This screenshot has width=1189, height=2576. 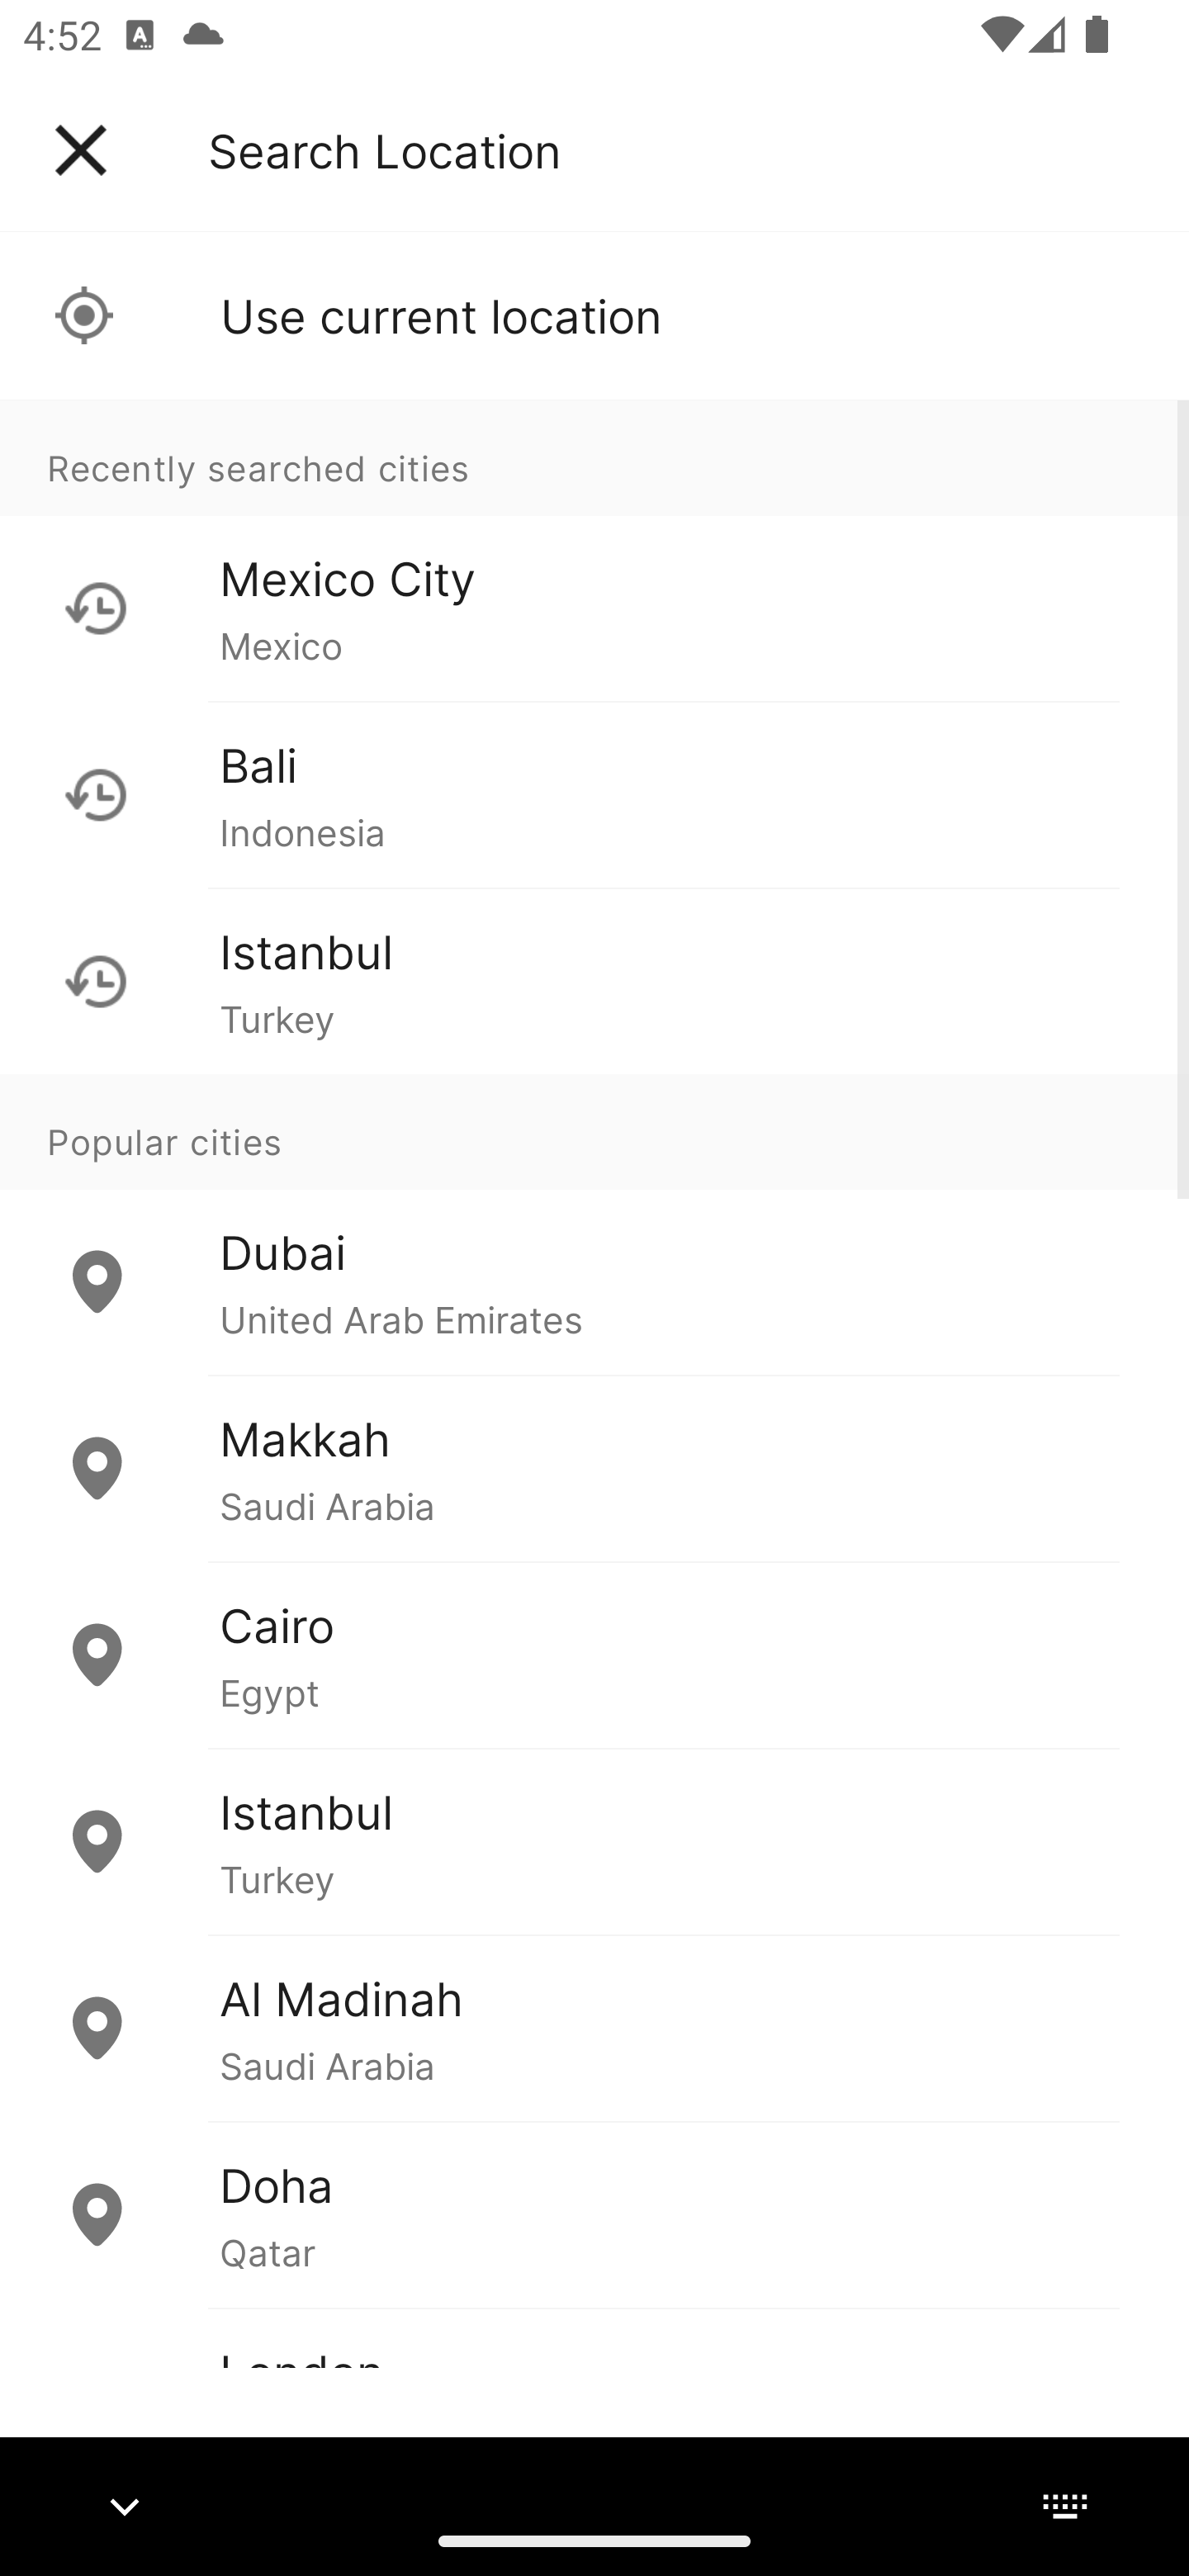 What do you see at coordinates (594, 1841) in the screenshot?
I see `Istanbul Turkey` at bounding box center [594, 1841].